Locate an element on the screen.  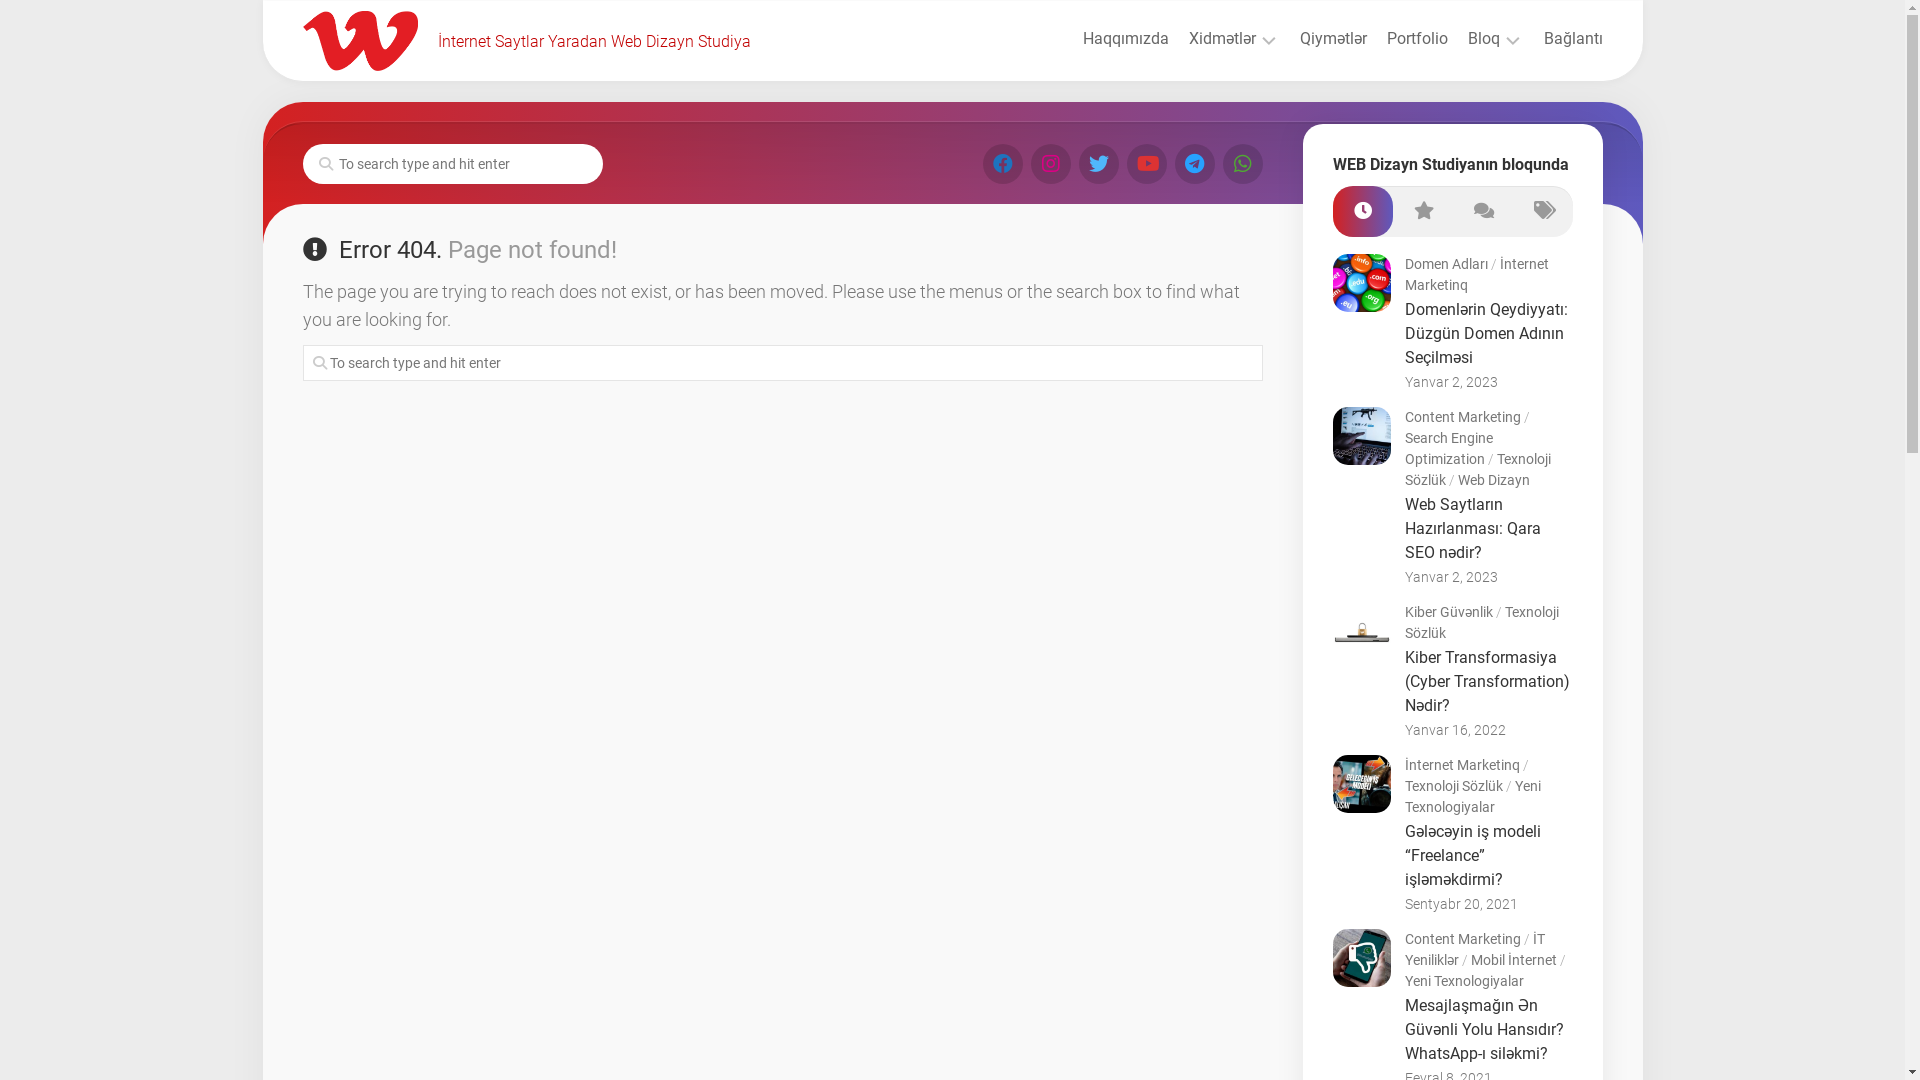
Popular Posts is located at coordinates (1422, 212).